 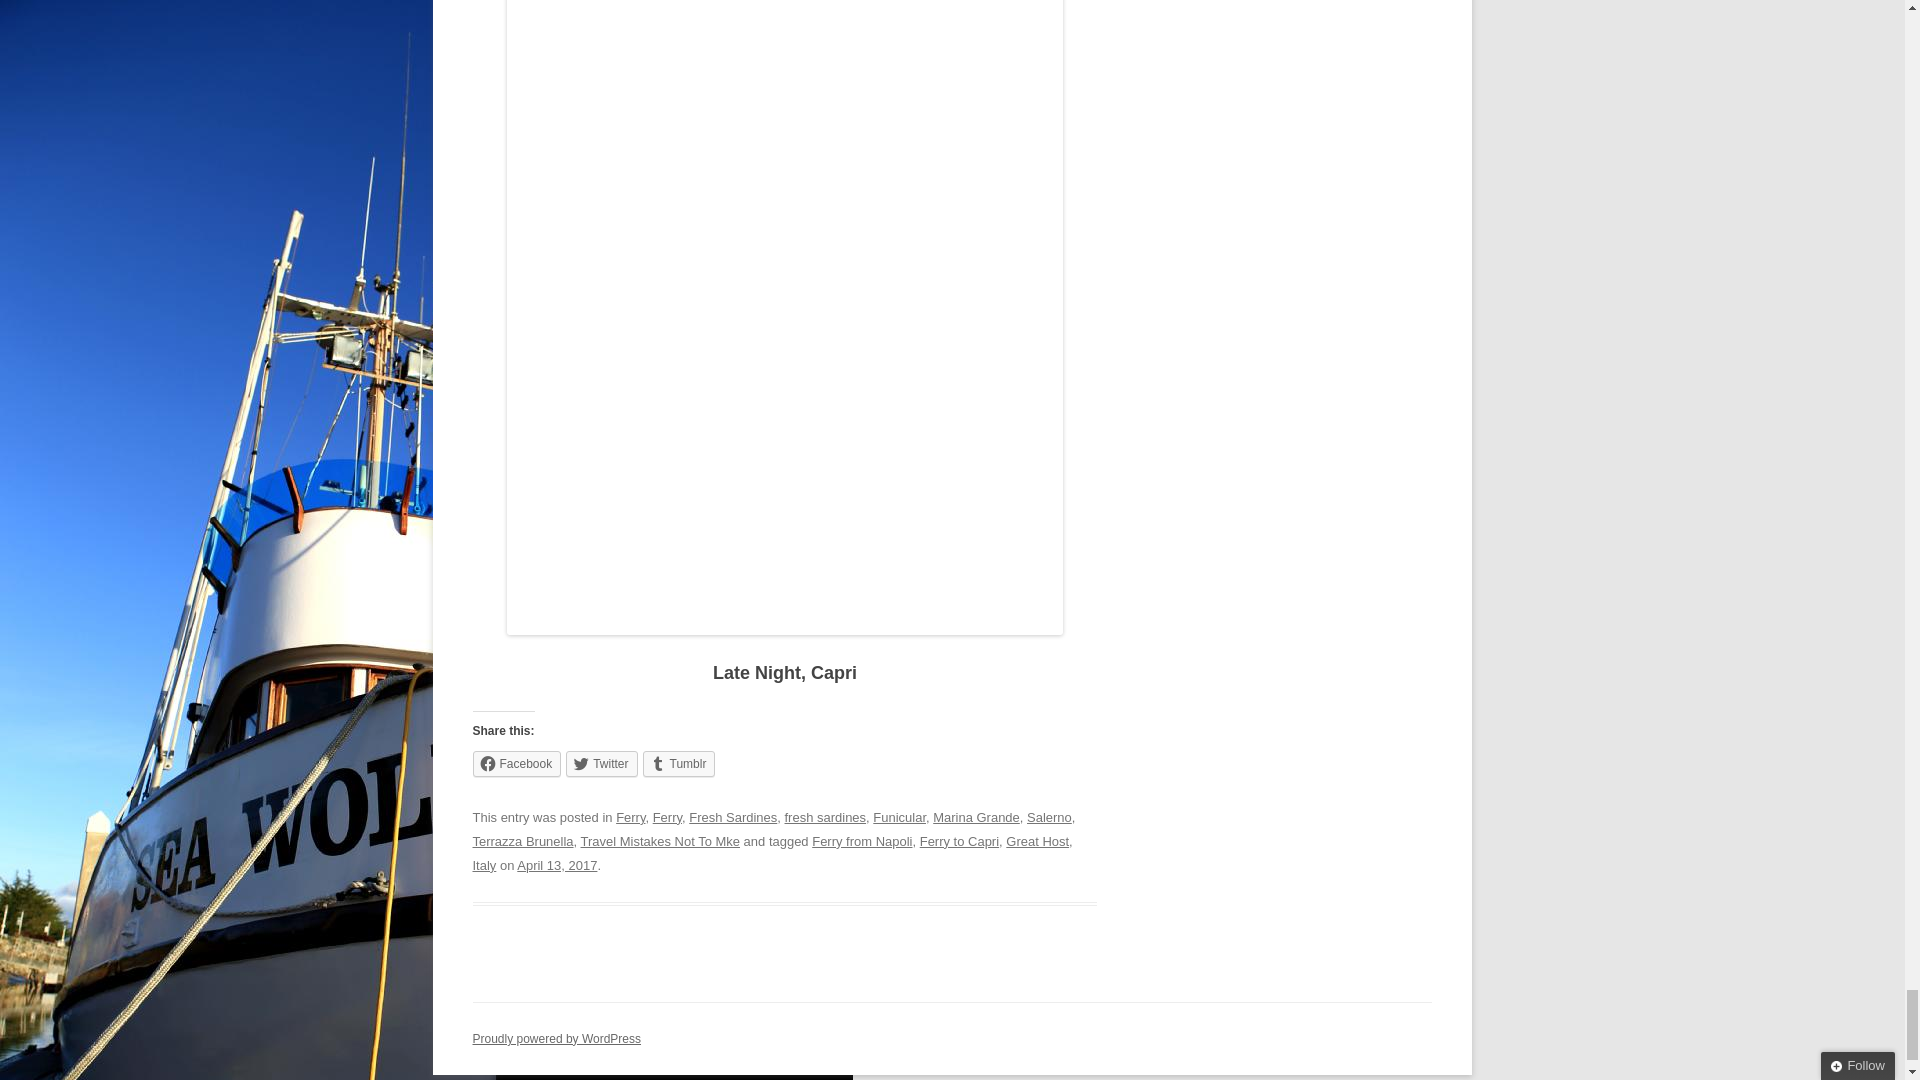 What do you see at coordinates (826, 818) in the screenshot?
I see `fresh sardines` at bounding box center [826, 818].